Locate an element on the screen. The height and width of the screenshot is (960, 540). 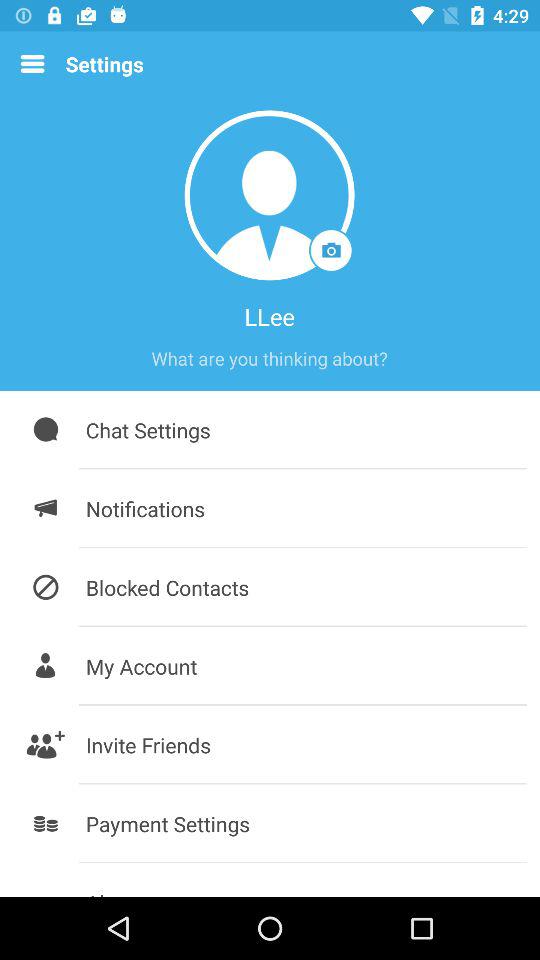
select icon below the llee item is located at coordinates (269, 358).